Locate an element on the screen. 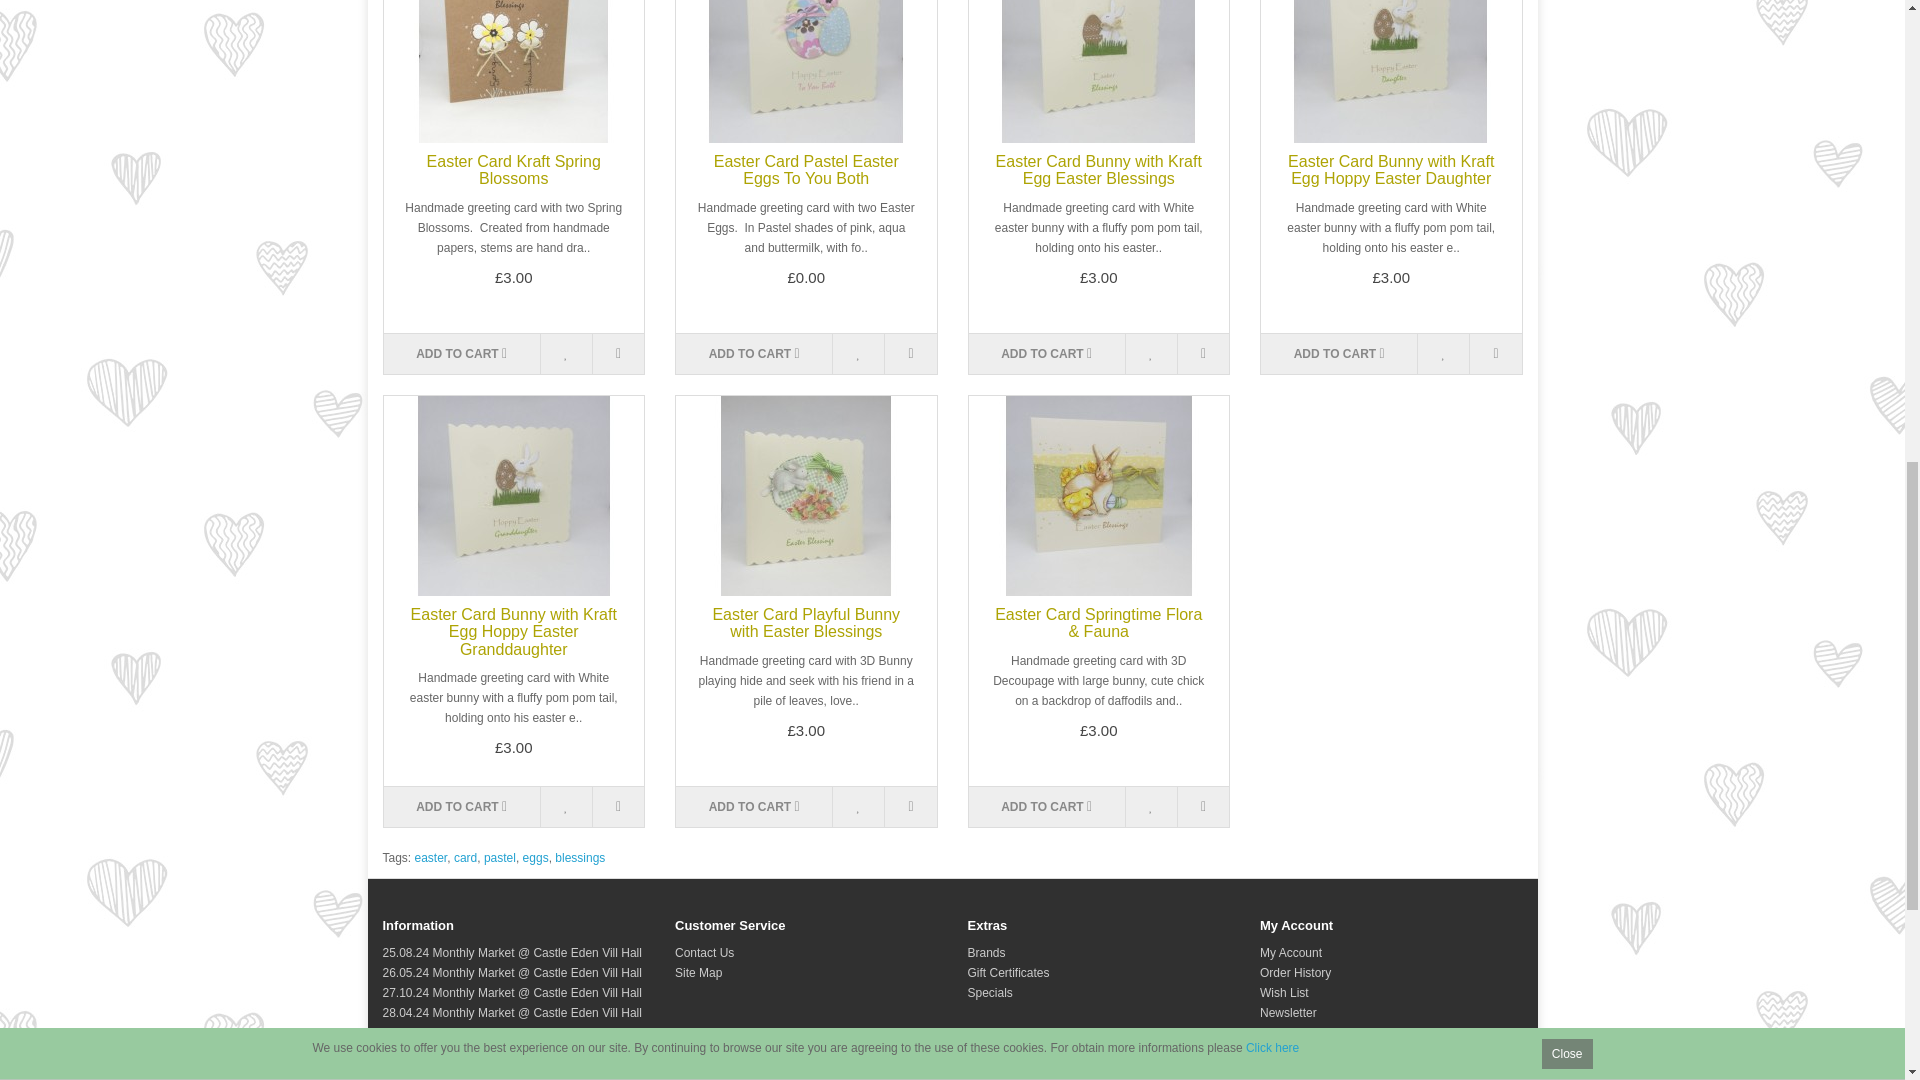 The image size is (1920, 1080). Easter Card Bunny with Kraft Egg Easter Blessings is located at coordinates (1098, 71).